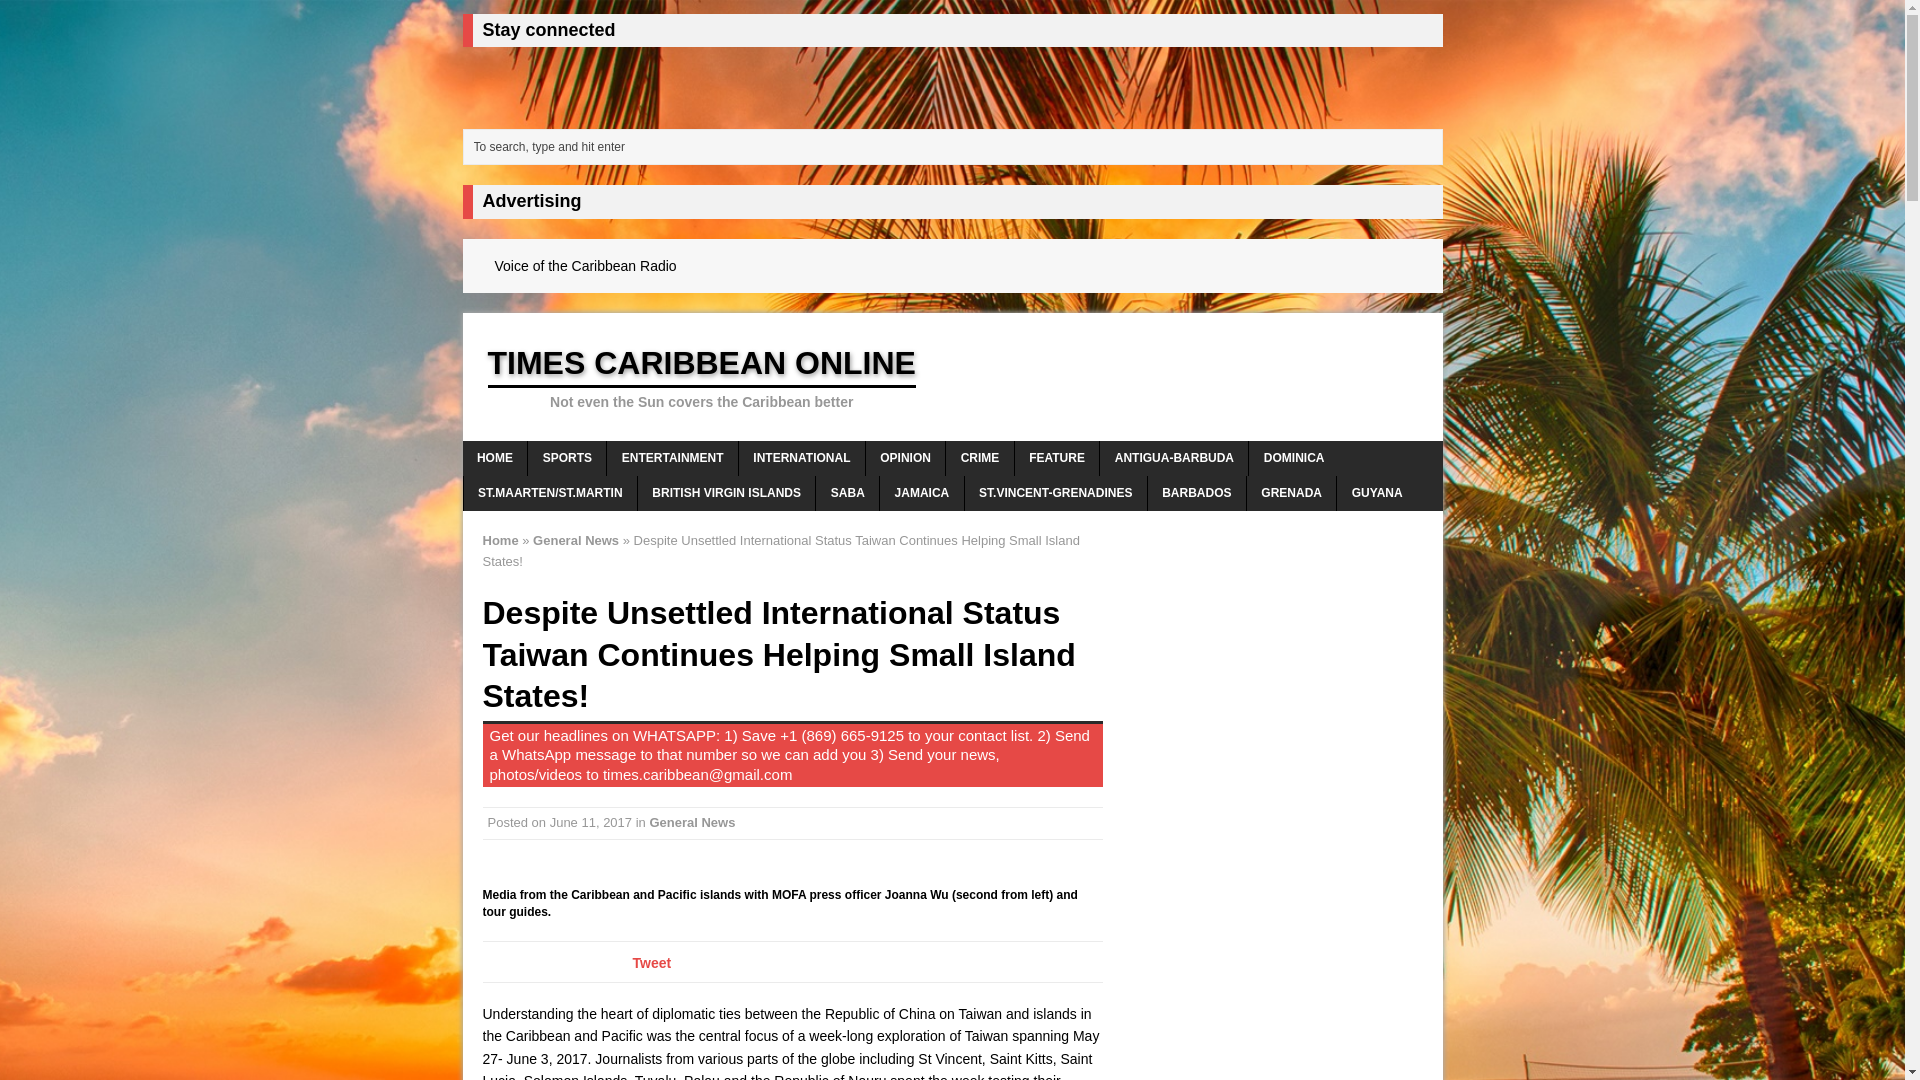 The image size is (1920, 1080). What do you see at coordinates (500, 540) in the screenshot?
I see `Home` at bounding box center [500, 540].